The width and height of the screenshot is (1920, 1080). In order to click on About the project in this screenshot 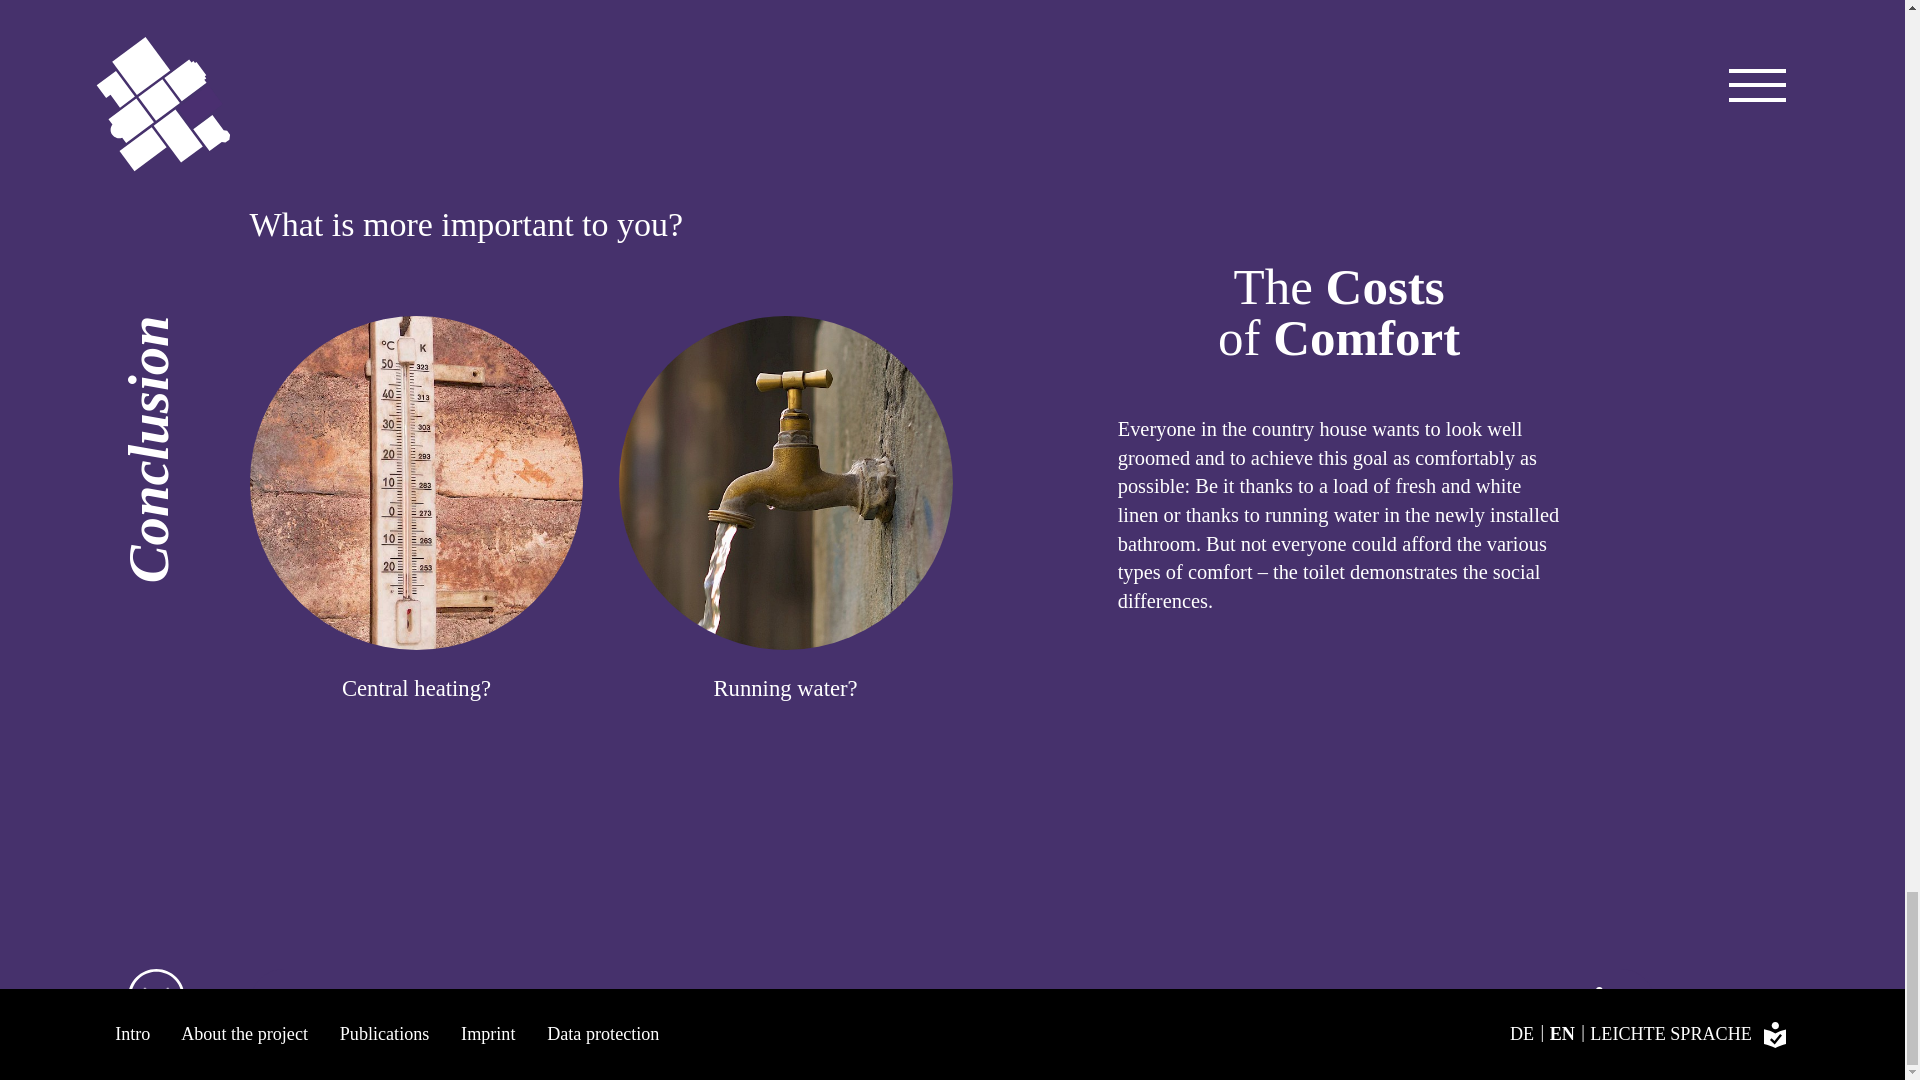, I will do `click(244, 1034)`.